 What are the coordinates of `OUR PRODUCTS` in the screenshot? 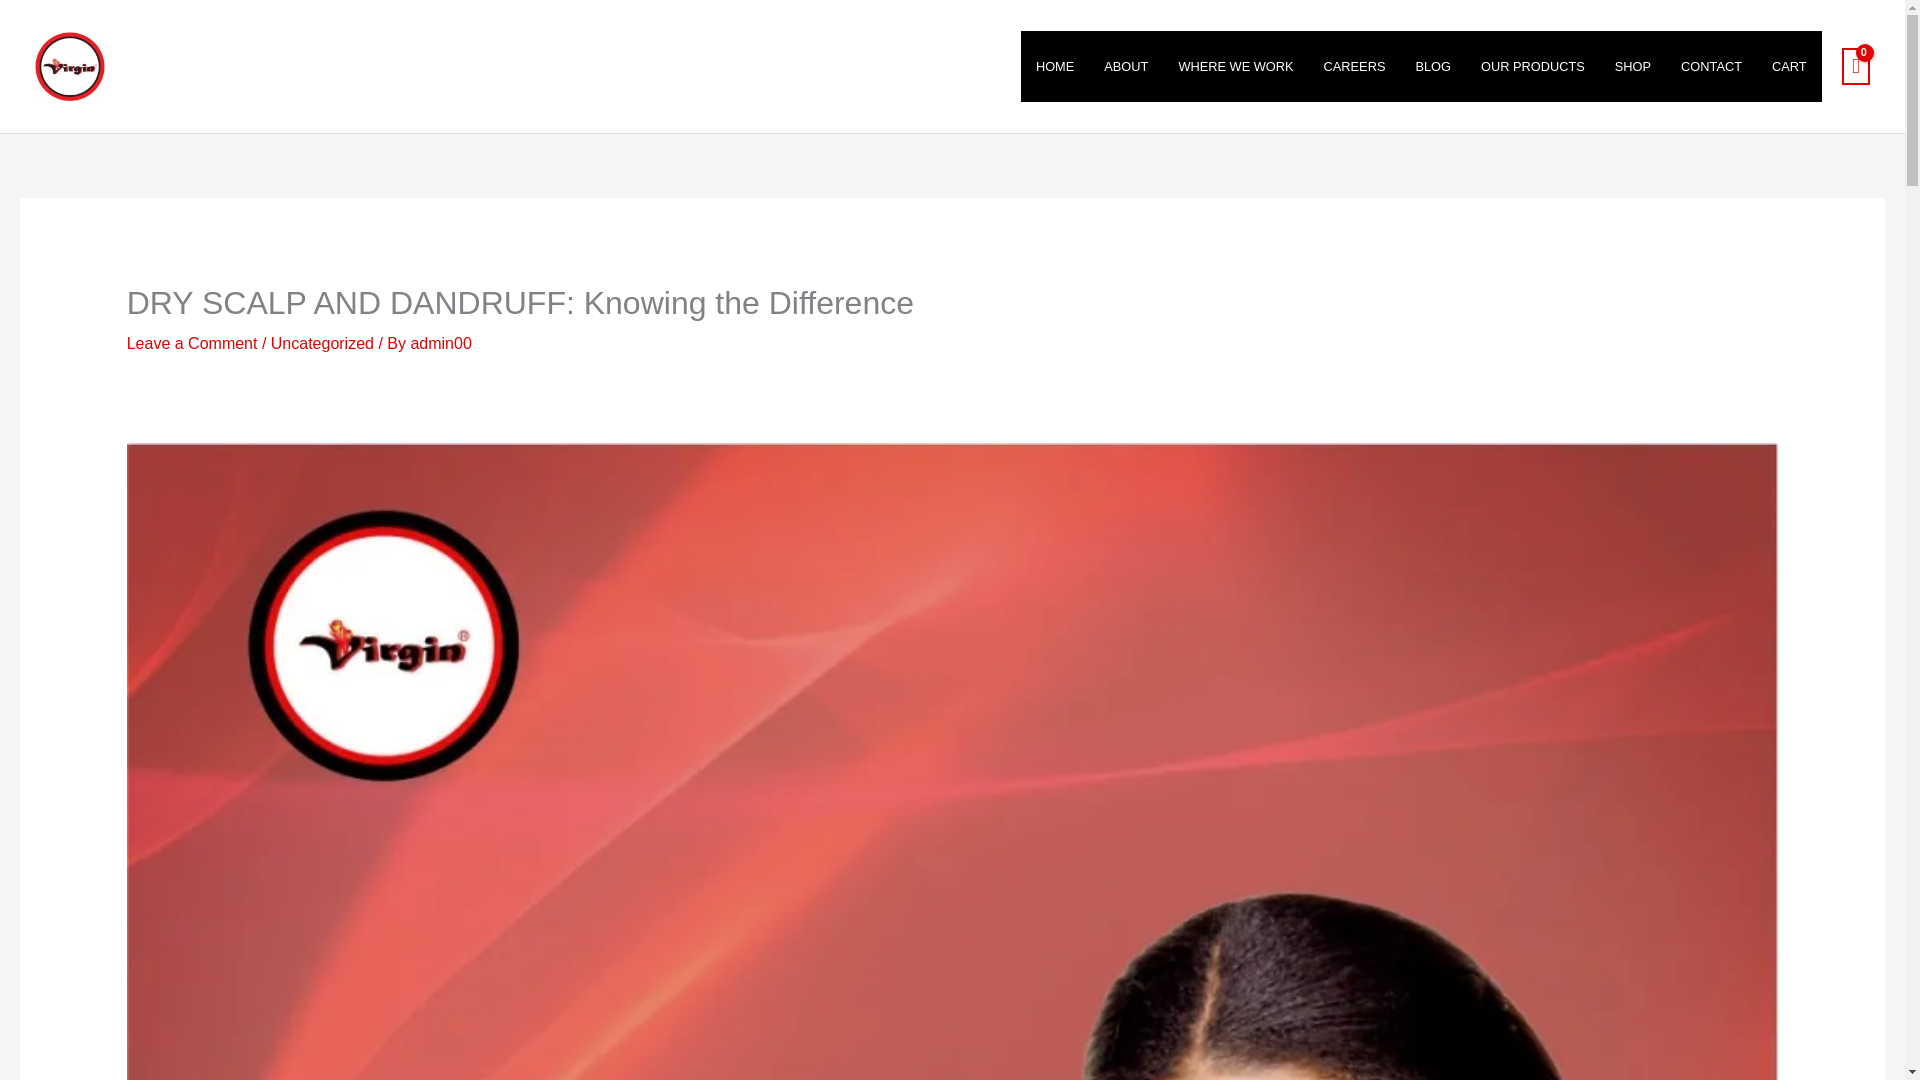 It's located at (1532, 66).